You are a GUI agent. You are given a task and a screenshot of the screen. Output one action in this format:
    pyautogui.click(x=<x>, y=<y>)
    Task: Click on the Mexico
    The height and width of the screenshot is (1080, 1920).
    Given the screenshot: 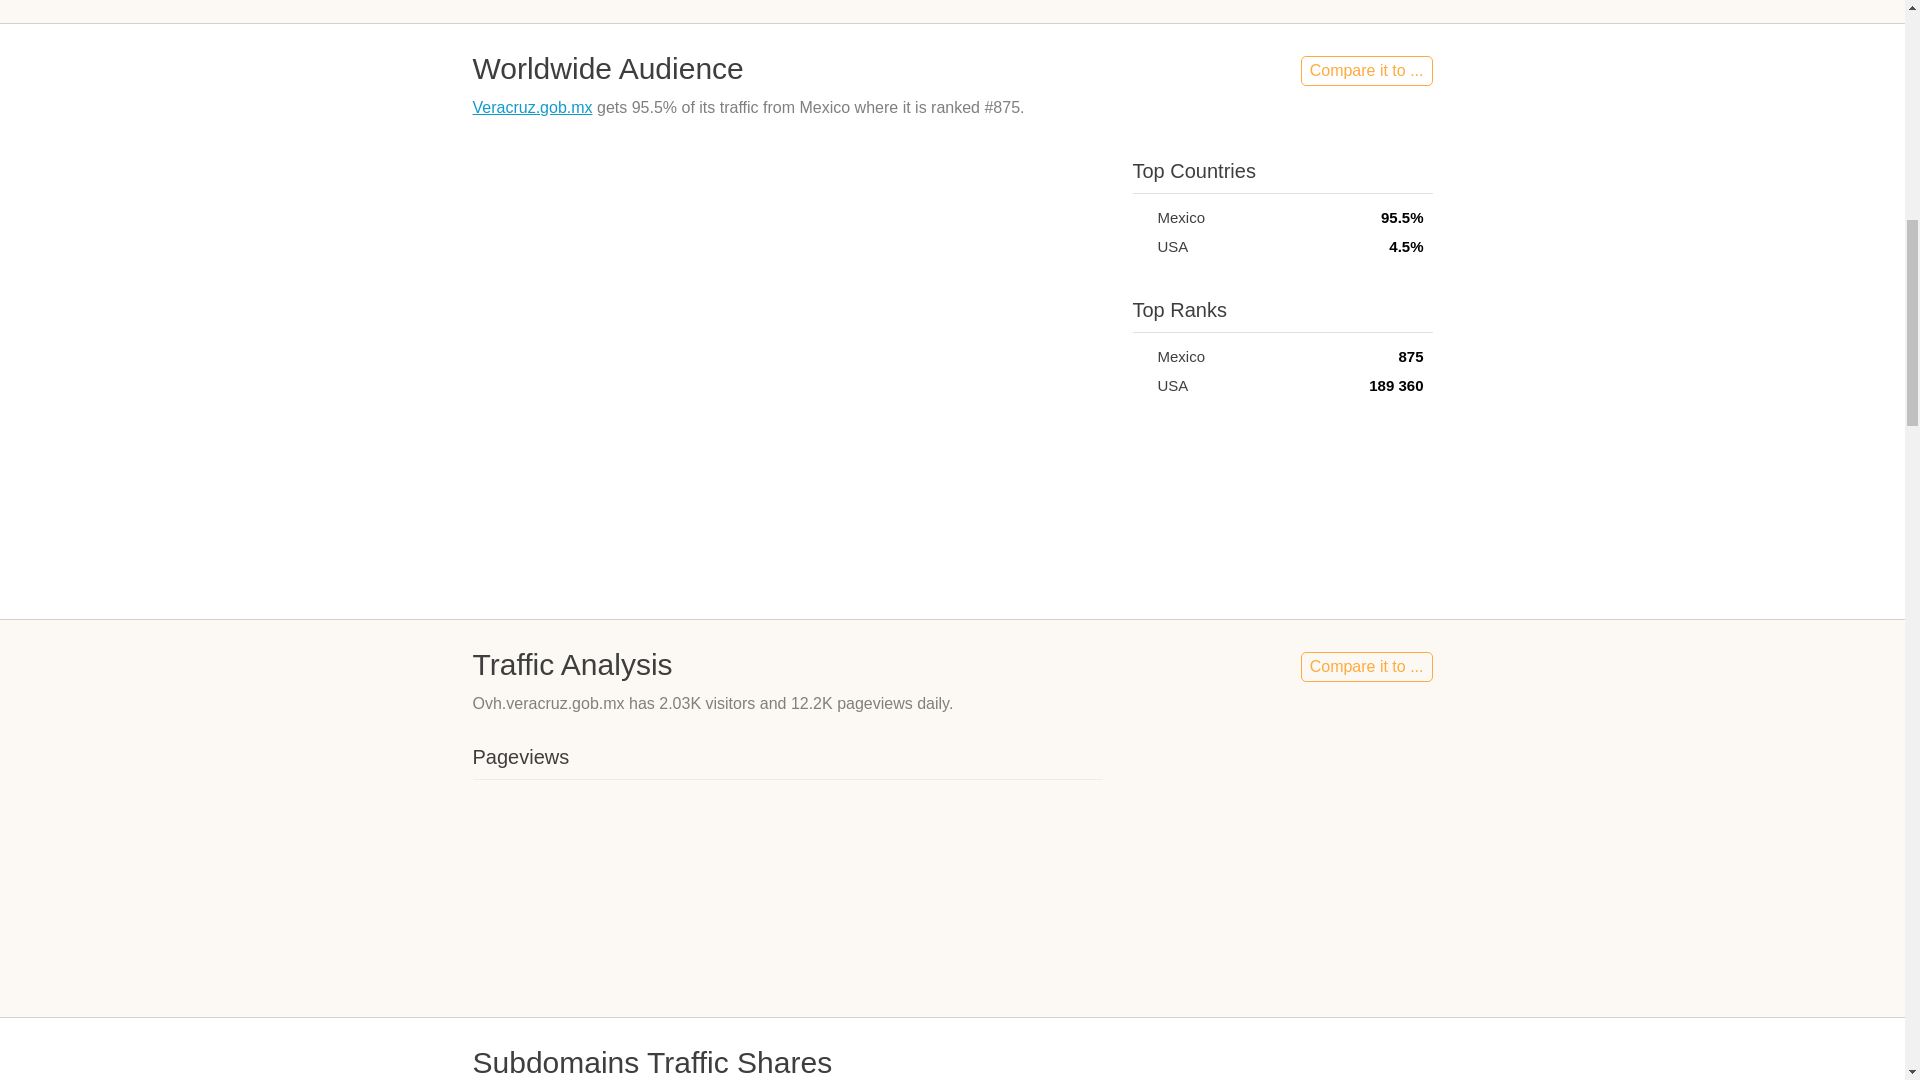 What is the action you would take?
    pyautogui.click(x=1140, y=356)
    